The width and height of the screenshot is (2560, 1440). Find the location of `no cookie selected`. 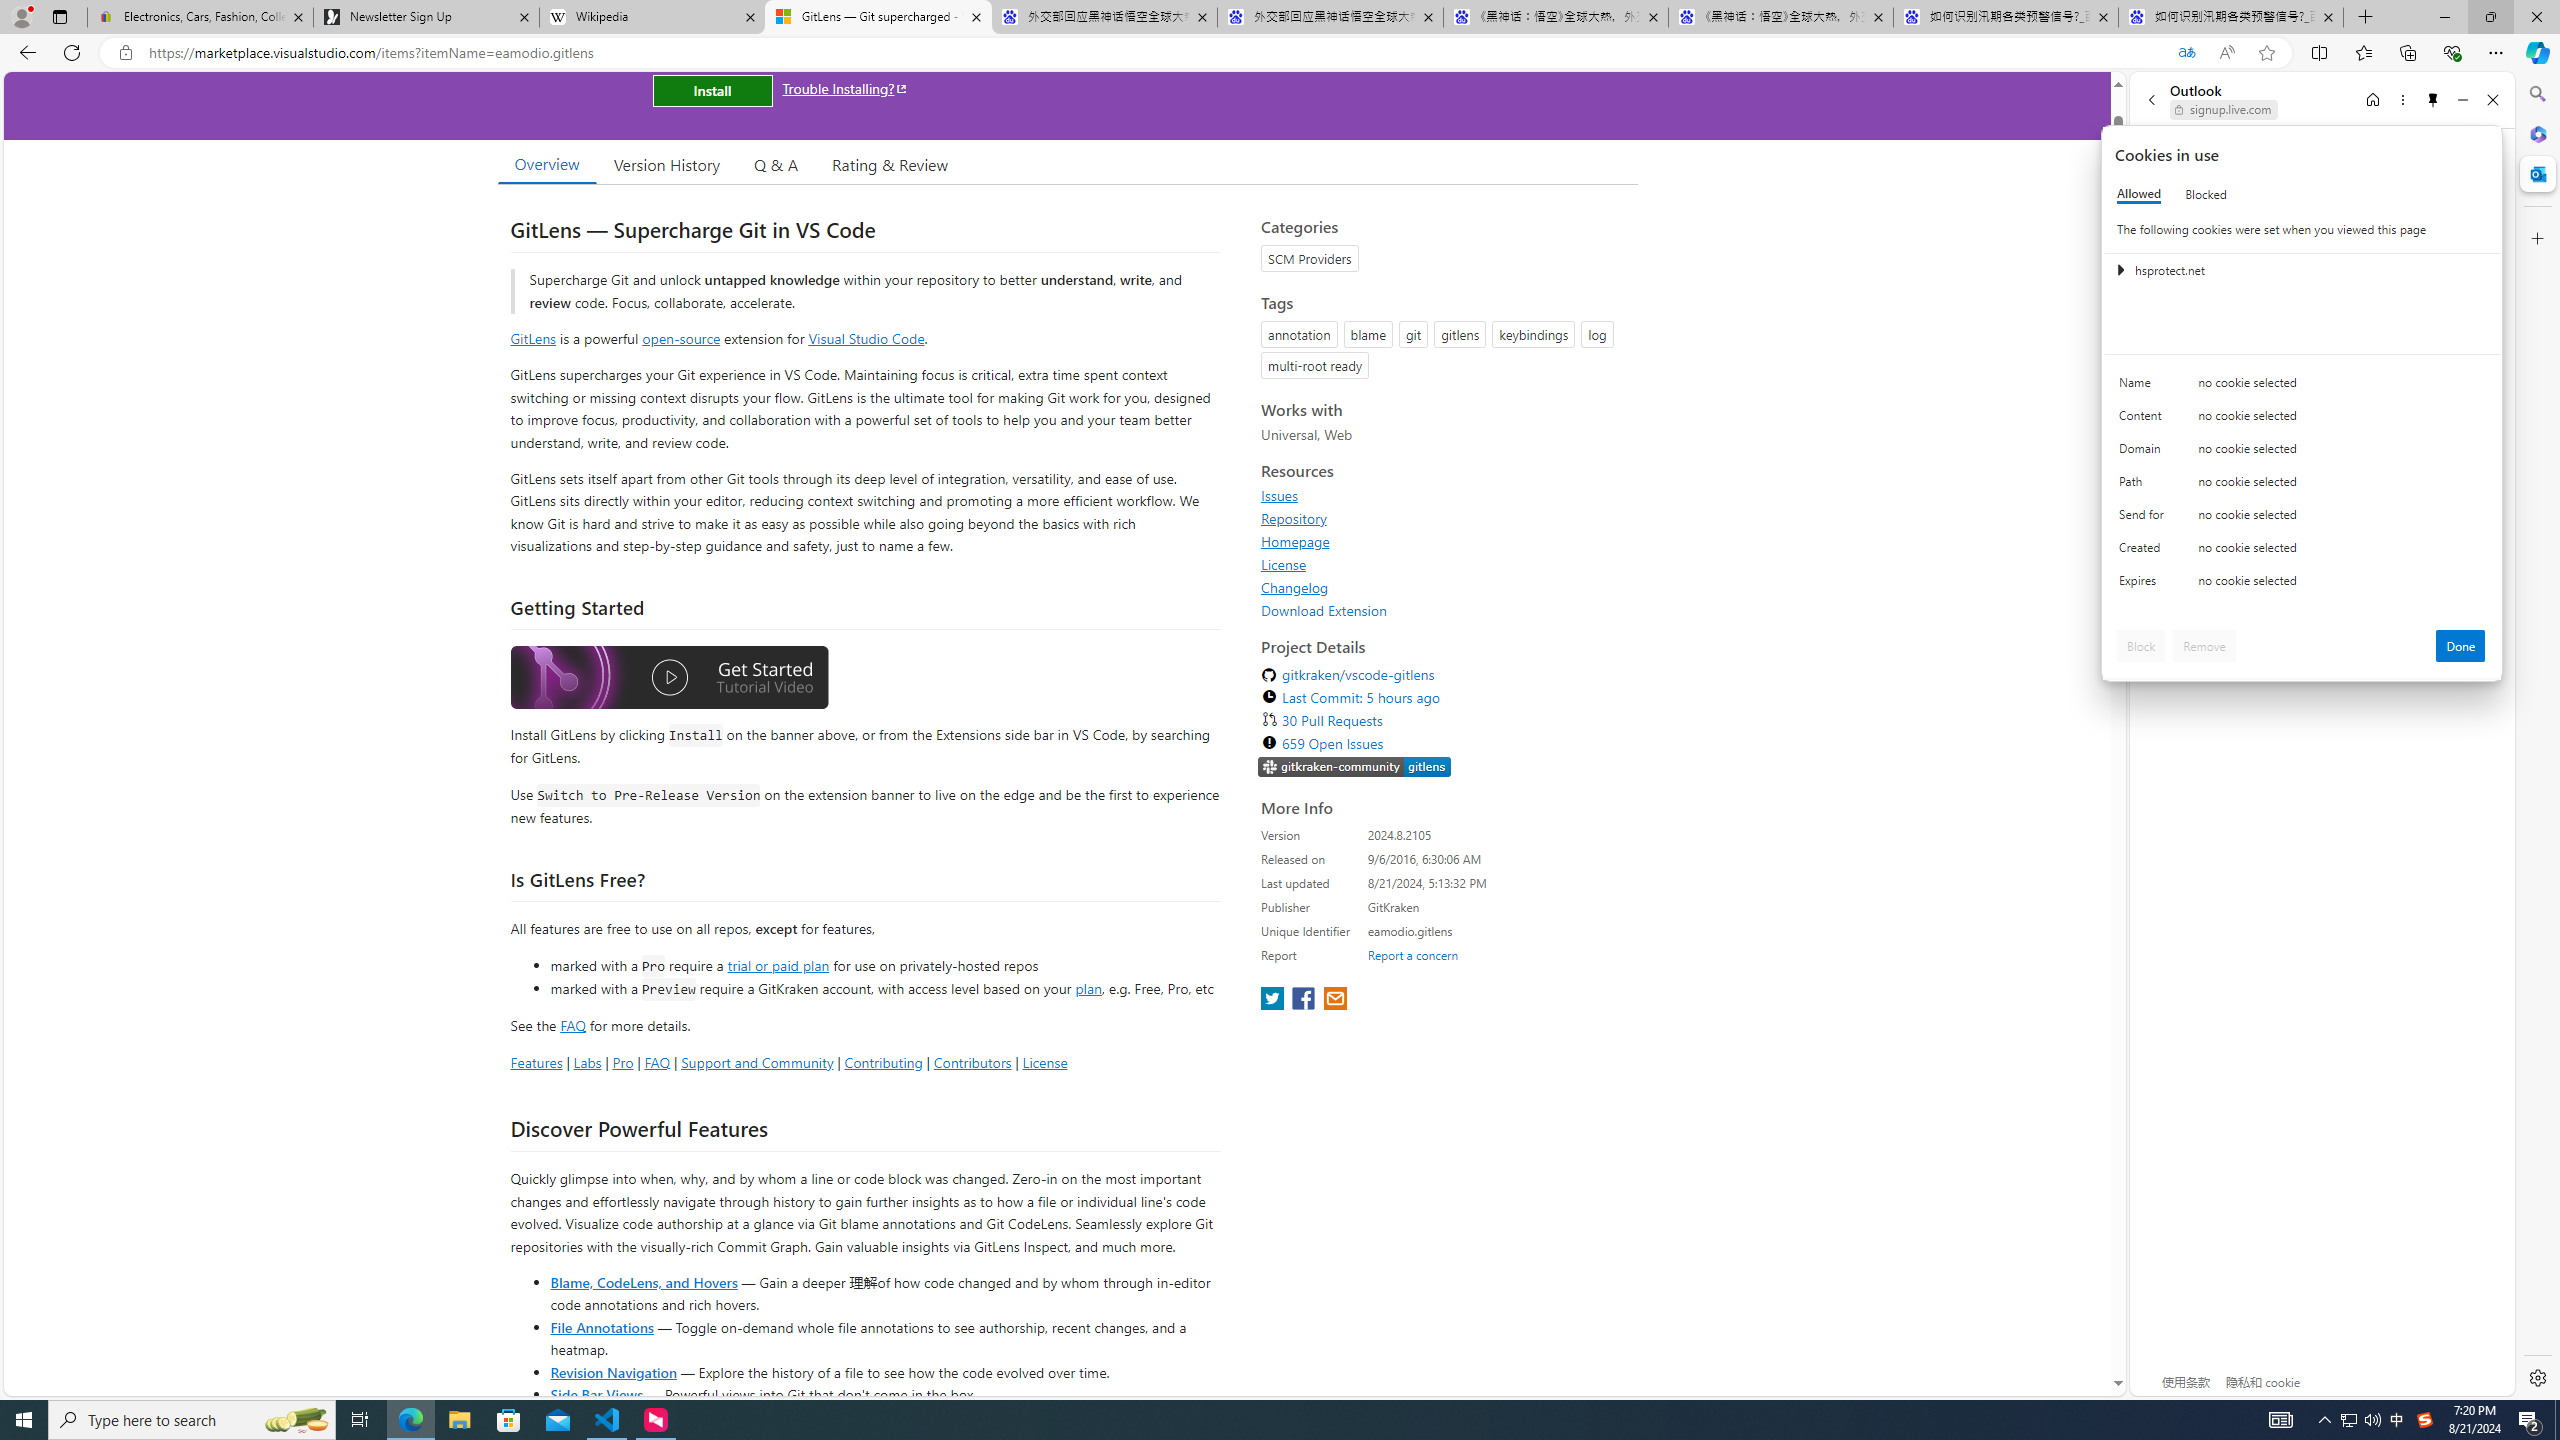

no cookie selected is located at coordinates (2342, 585).